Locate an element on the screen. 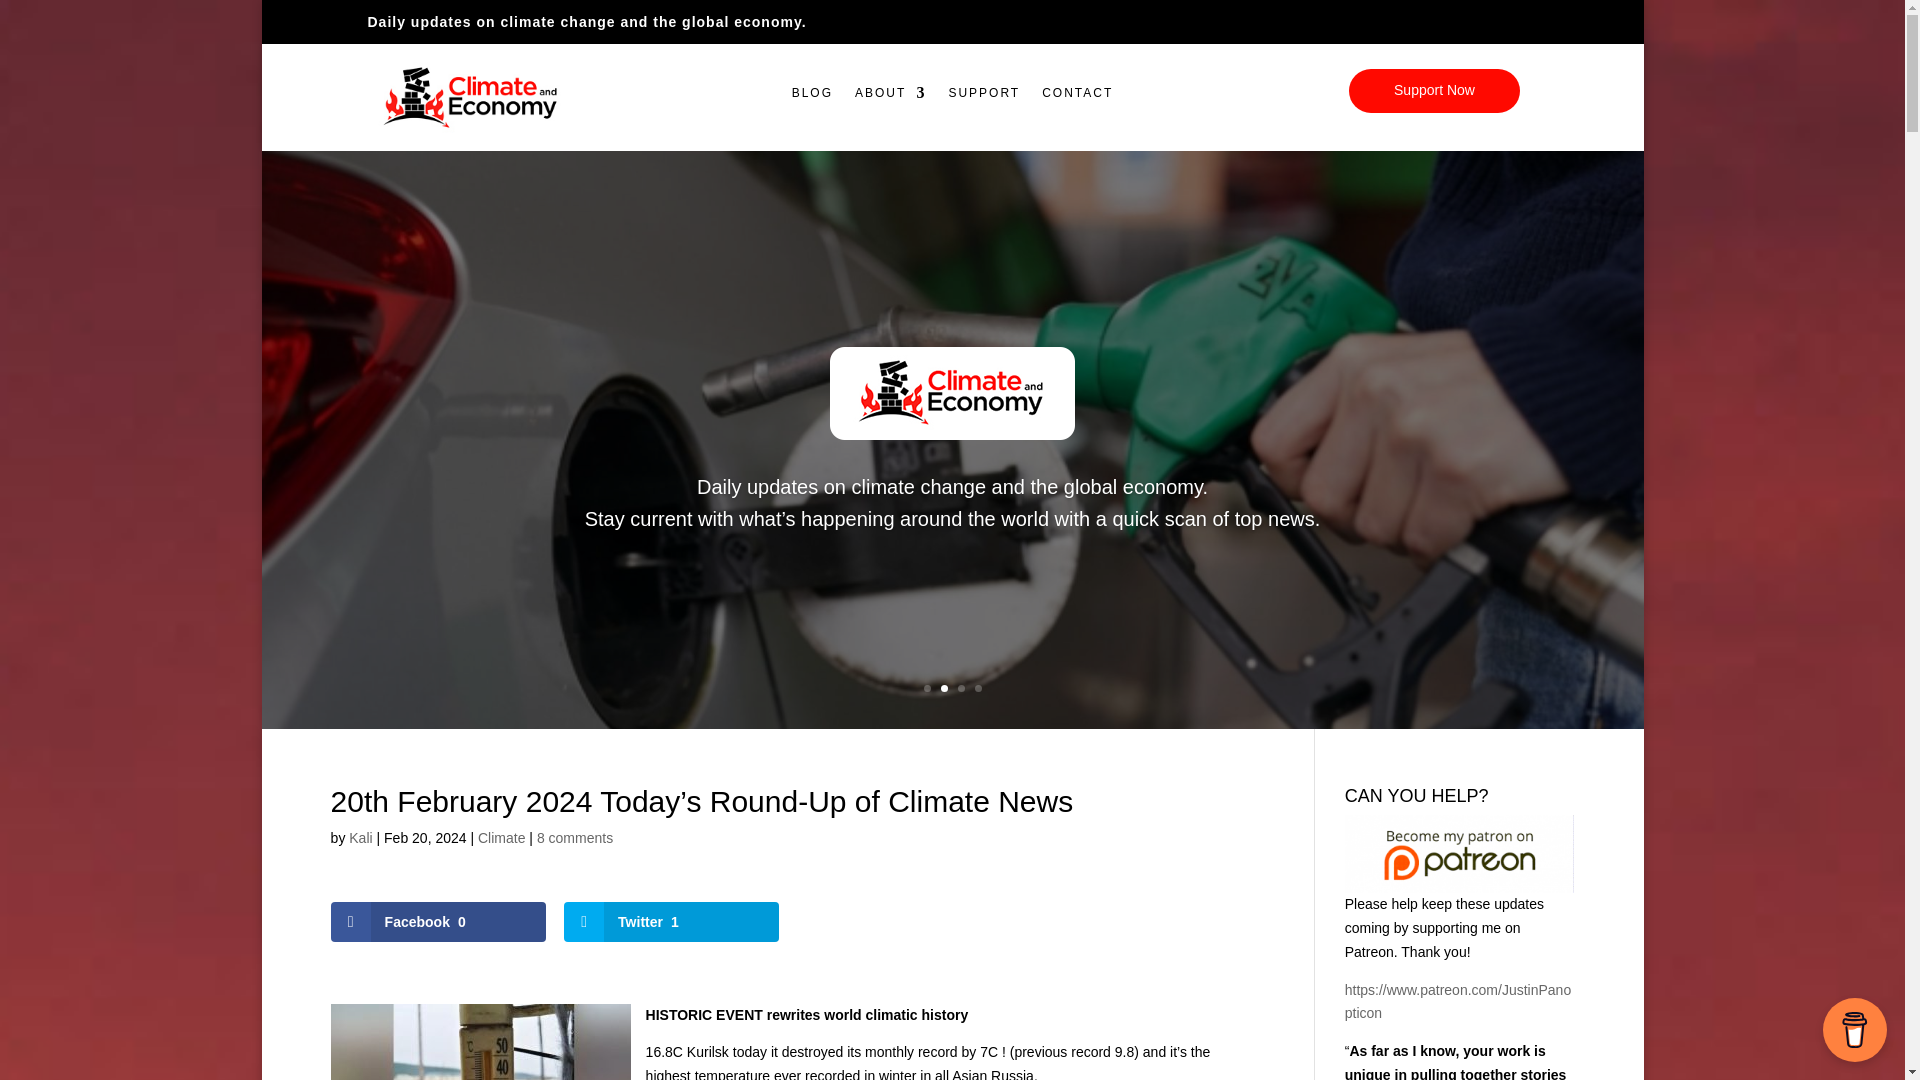 The width and height of the screenshot is (1920, 1080). CONTACT is located at coordinates (1078, 97).